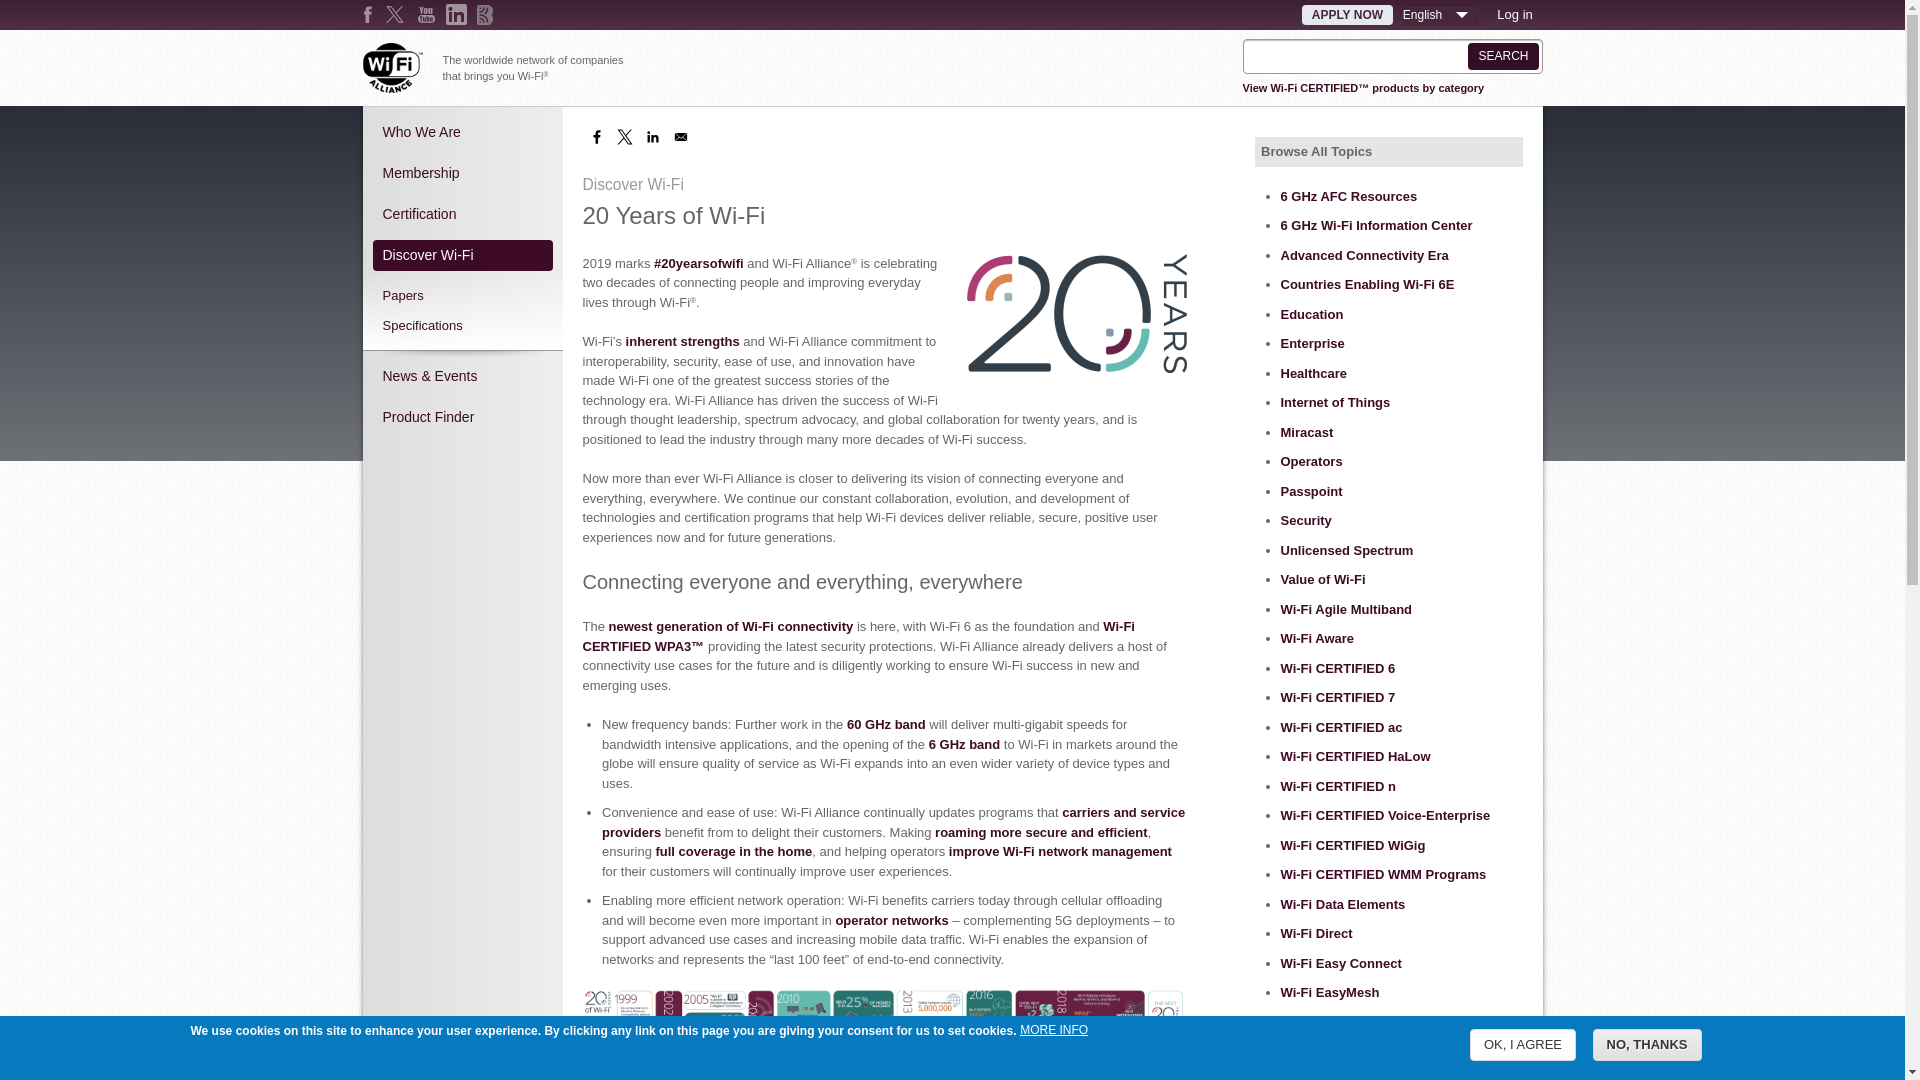  Describe the element at coordinates (1352, 846) in the screenshot. I see `Wi-Fi CERTIFIED WiGig` at that location.